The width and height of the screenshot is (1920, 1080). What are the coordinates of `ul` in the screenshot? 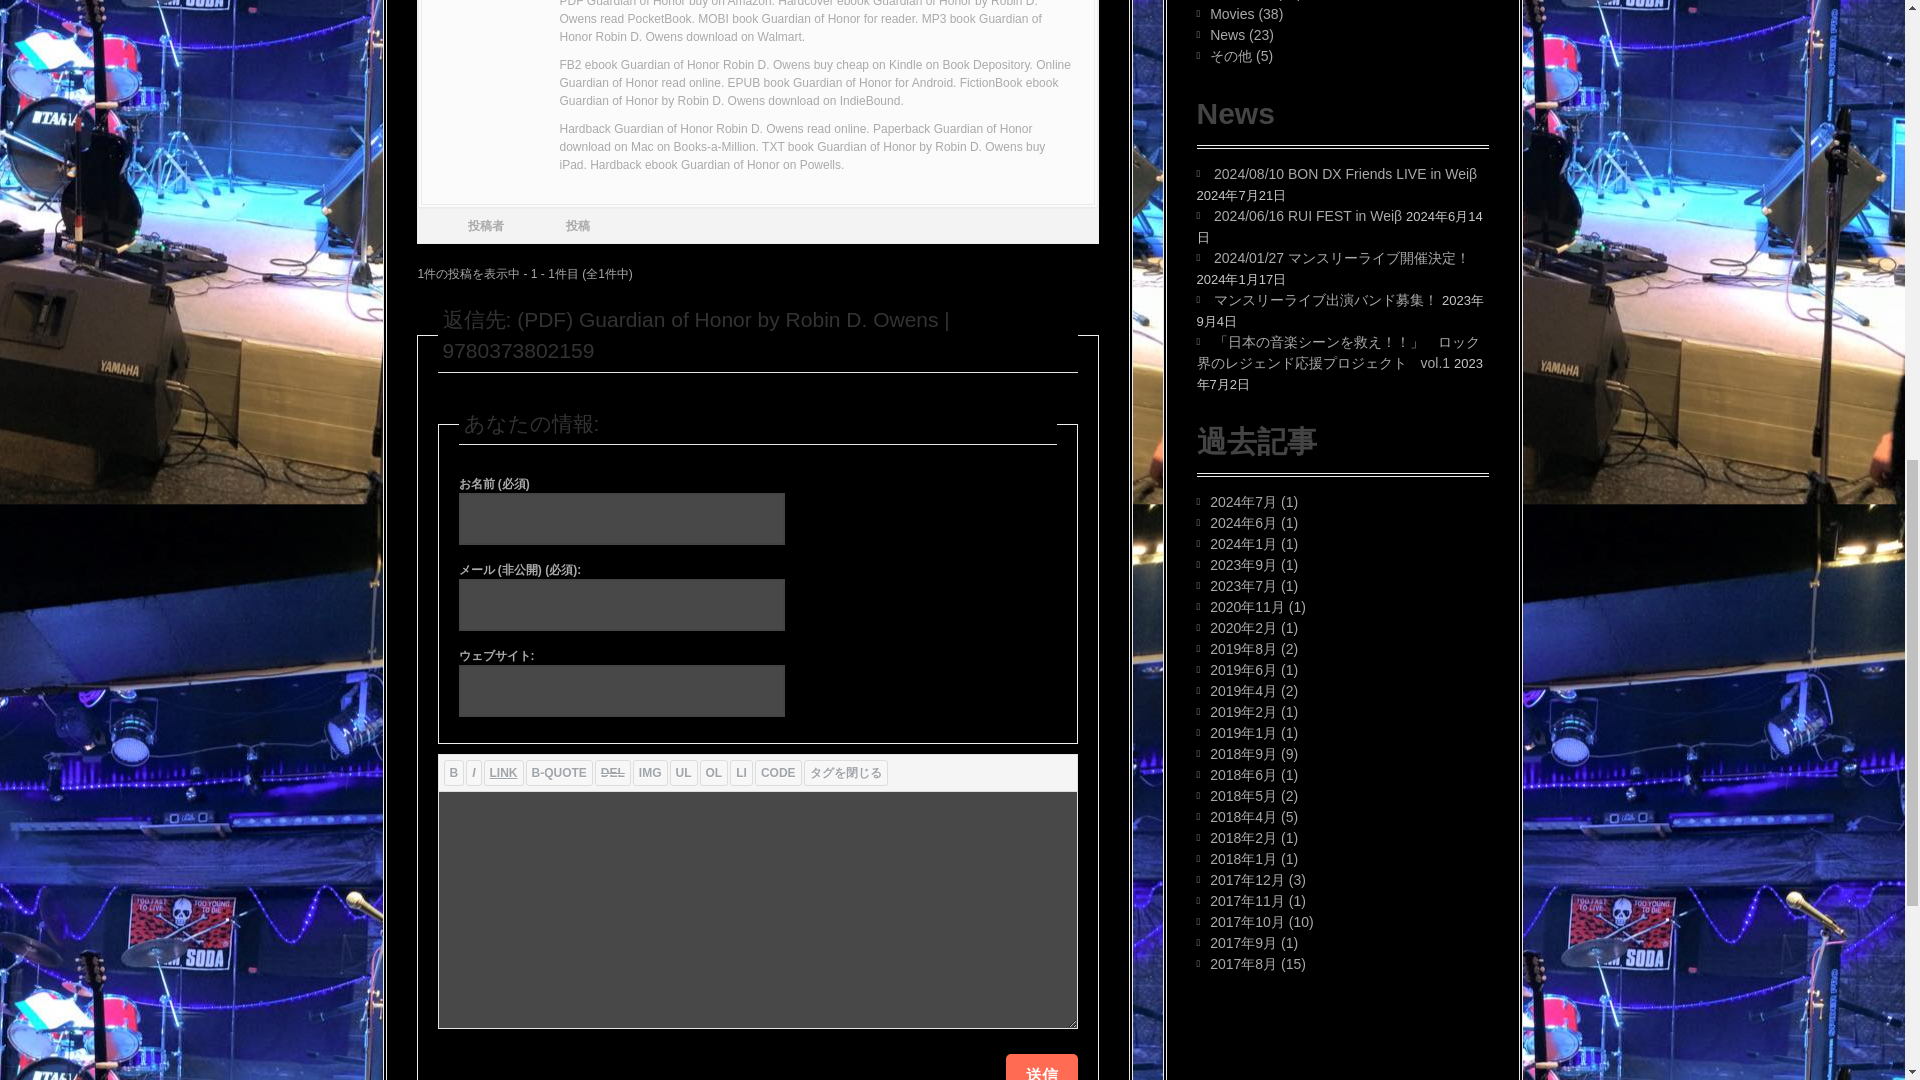 It's located at (684, 773).